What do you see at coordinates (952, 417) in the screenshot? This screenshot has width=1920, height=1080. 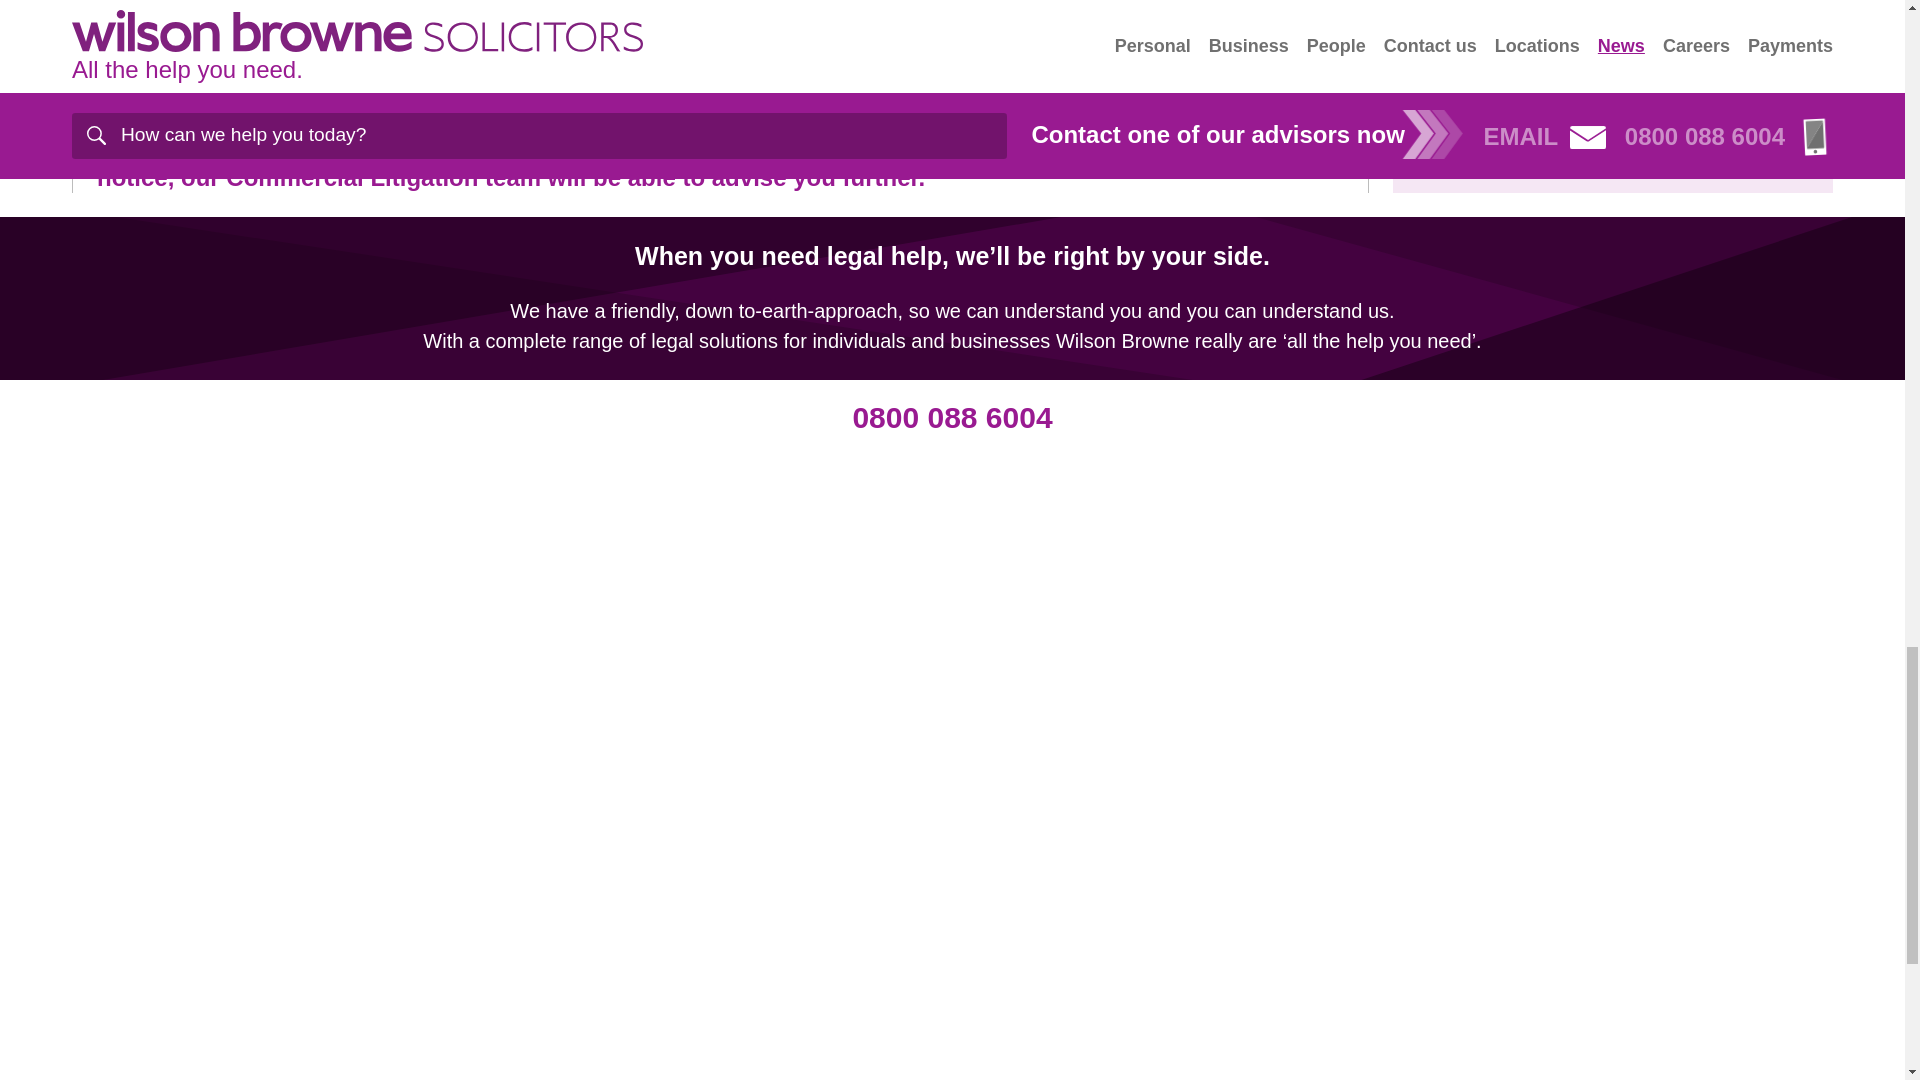 I see `0800 088 6004` at bounding box center [952, 417].